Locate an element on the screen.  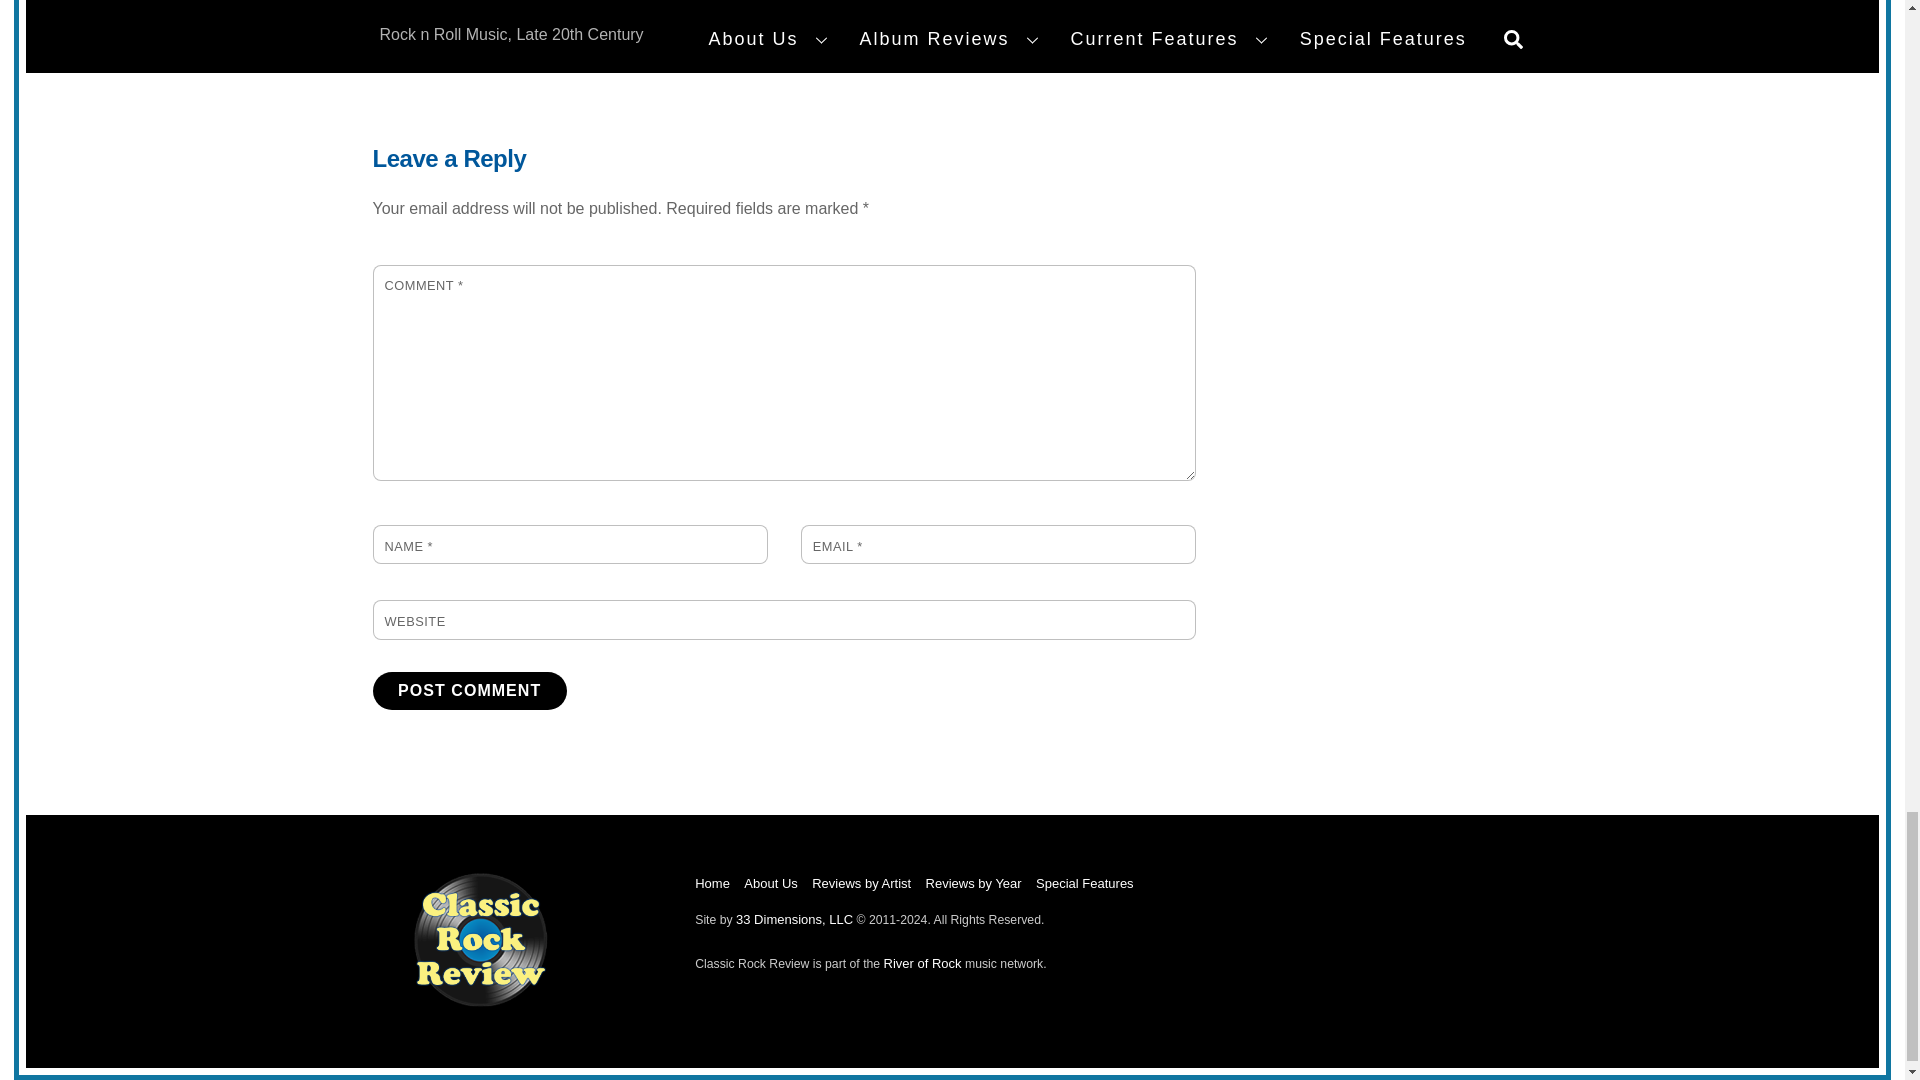
Album Reviews Listed by Year Released is located at coordinates (462, 42).